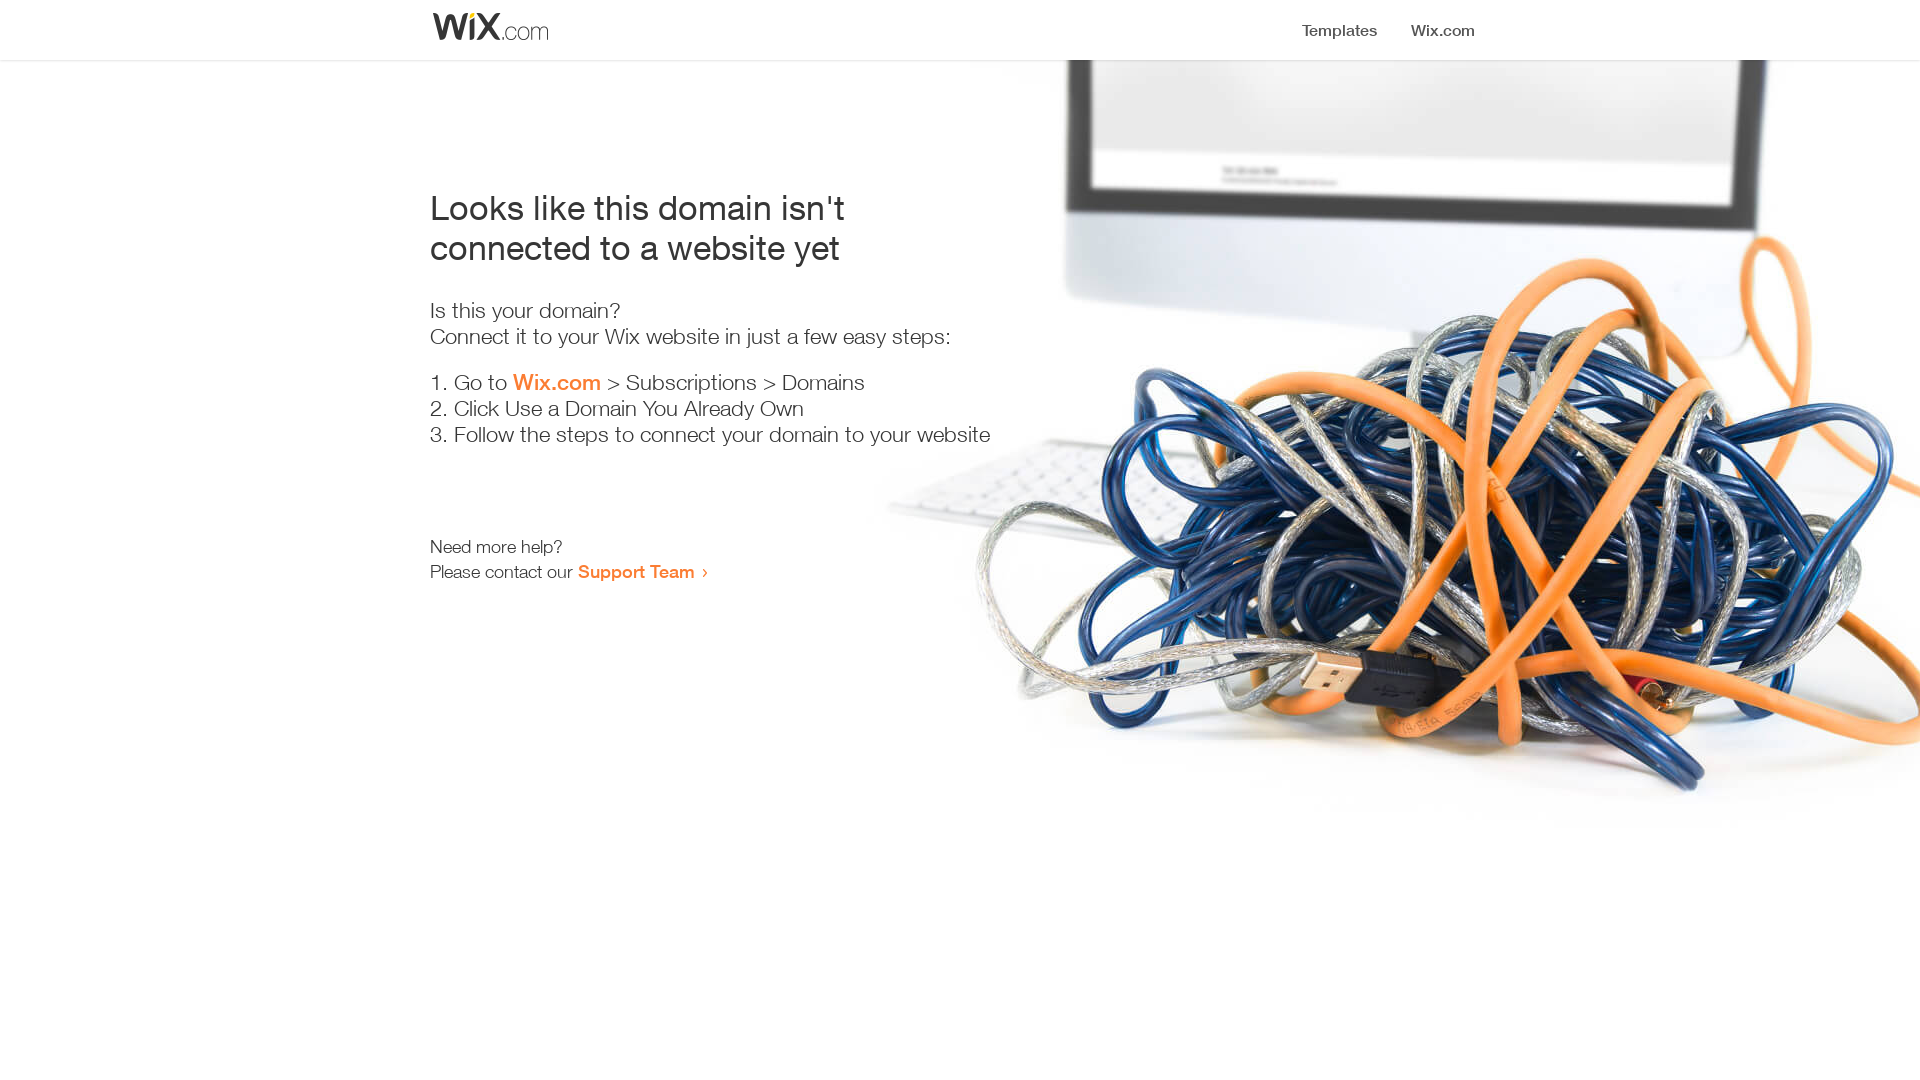 This screenshot has width=1920, height=1080. What do you see at coordinates (636, 571) in the screenshot?
I see `Support Team` at bounding box center [636, 571].